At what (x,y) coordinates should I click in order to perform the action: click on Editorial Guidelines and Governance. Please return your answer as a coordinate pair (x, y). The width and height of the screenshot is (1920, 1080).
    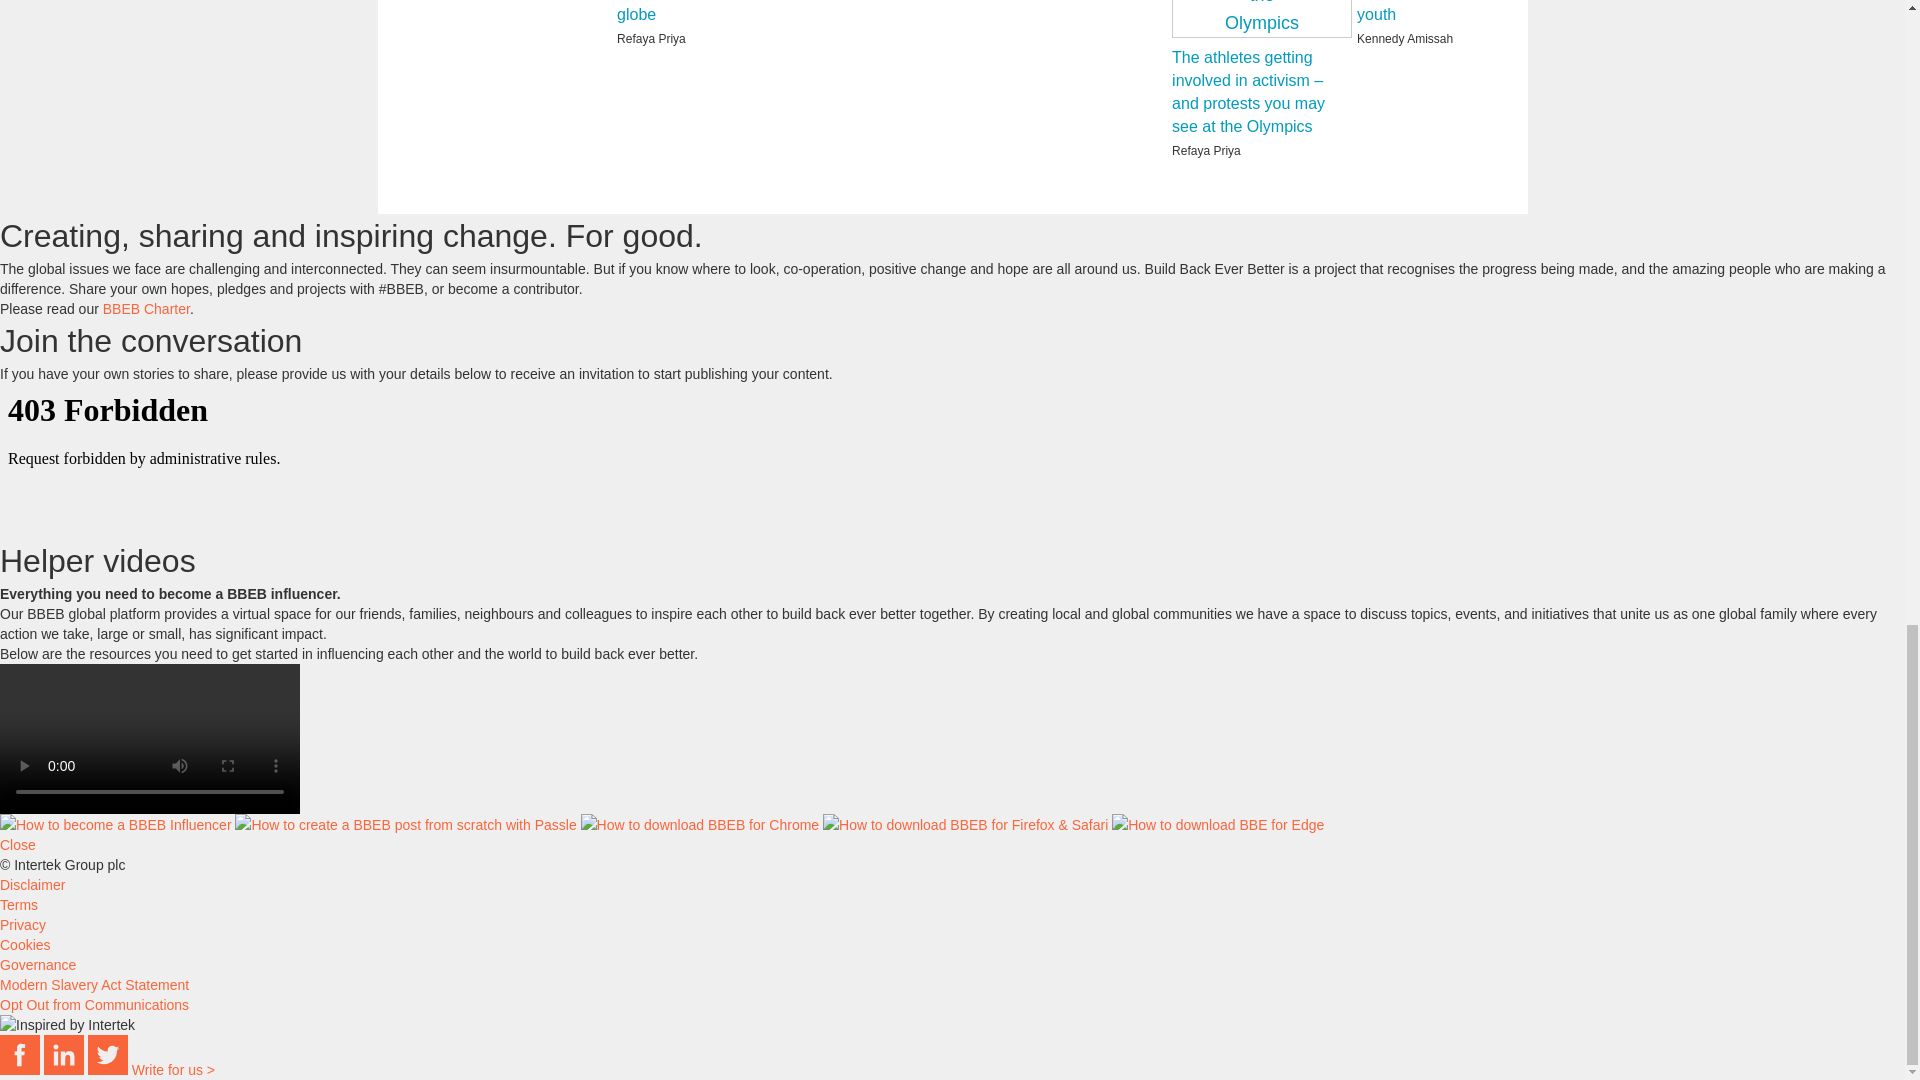
    Looking at the image, I should click on (38, 964).